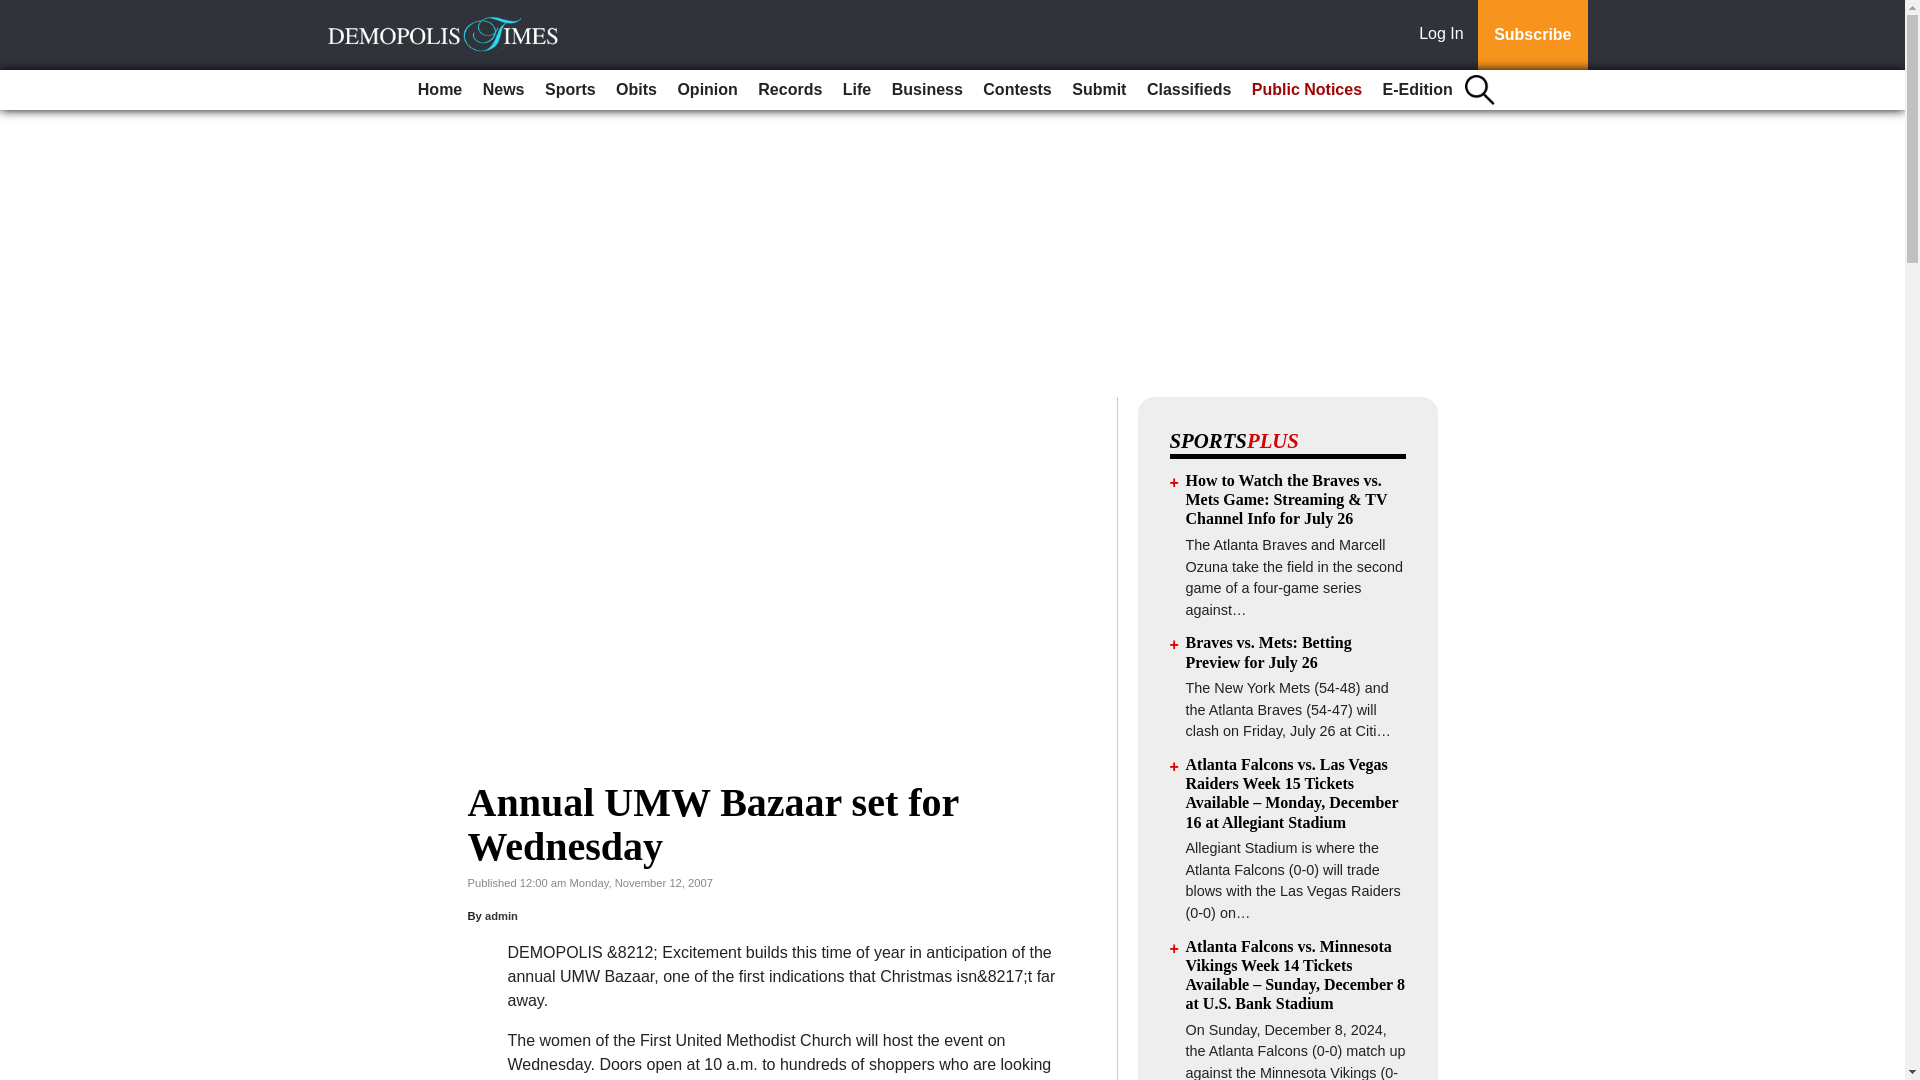  Describe the element at coordinates (570, 90) in the screenshot. I see `Sports` at that location.